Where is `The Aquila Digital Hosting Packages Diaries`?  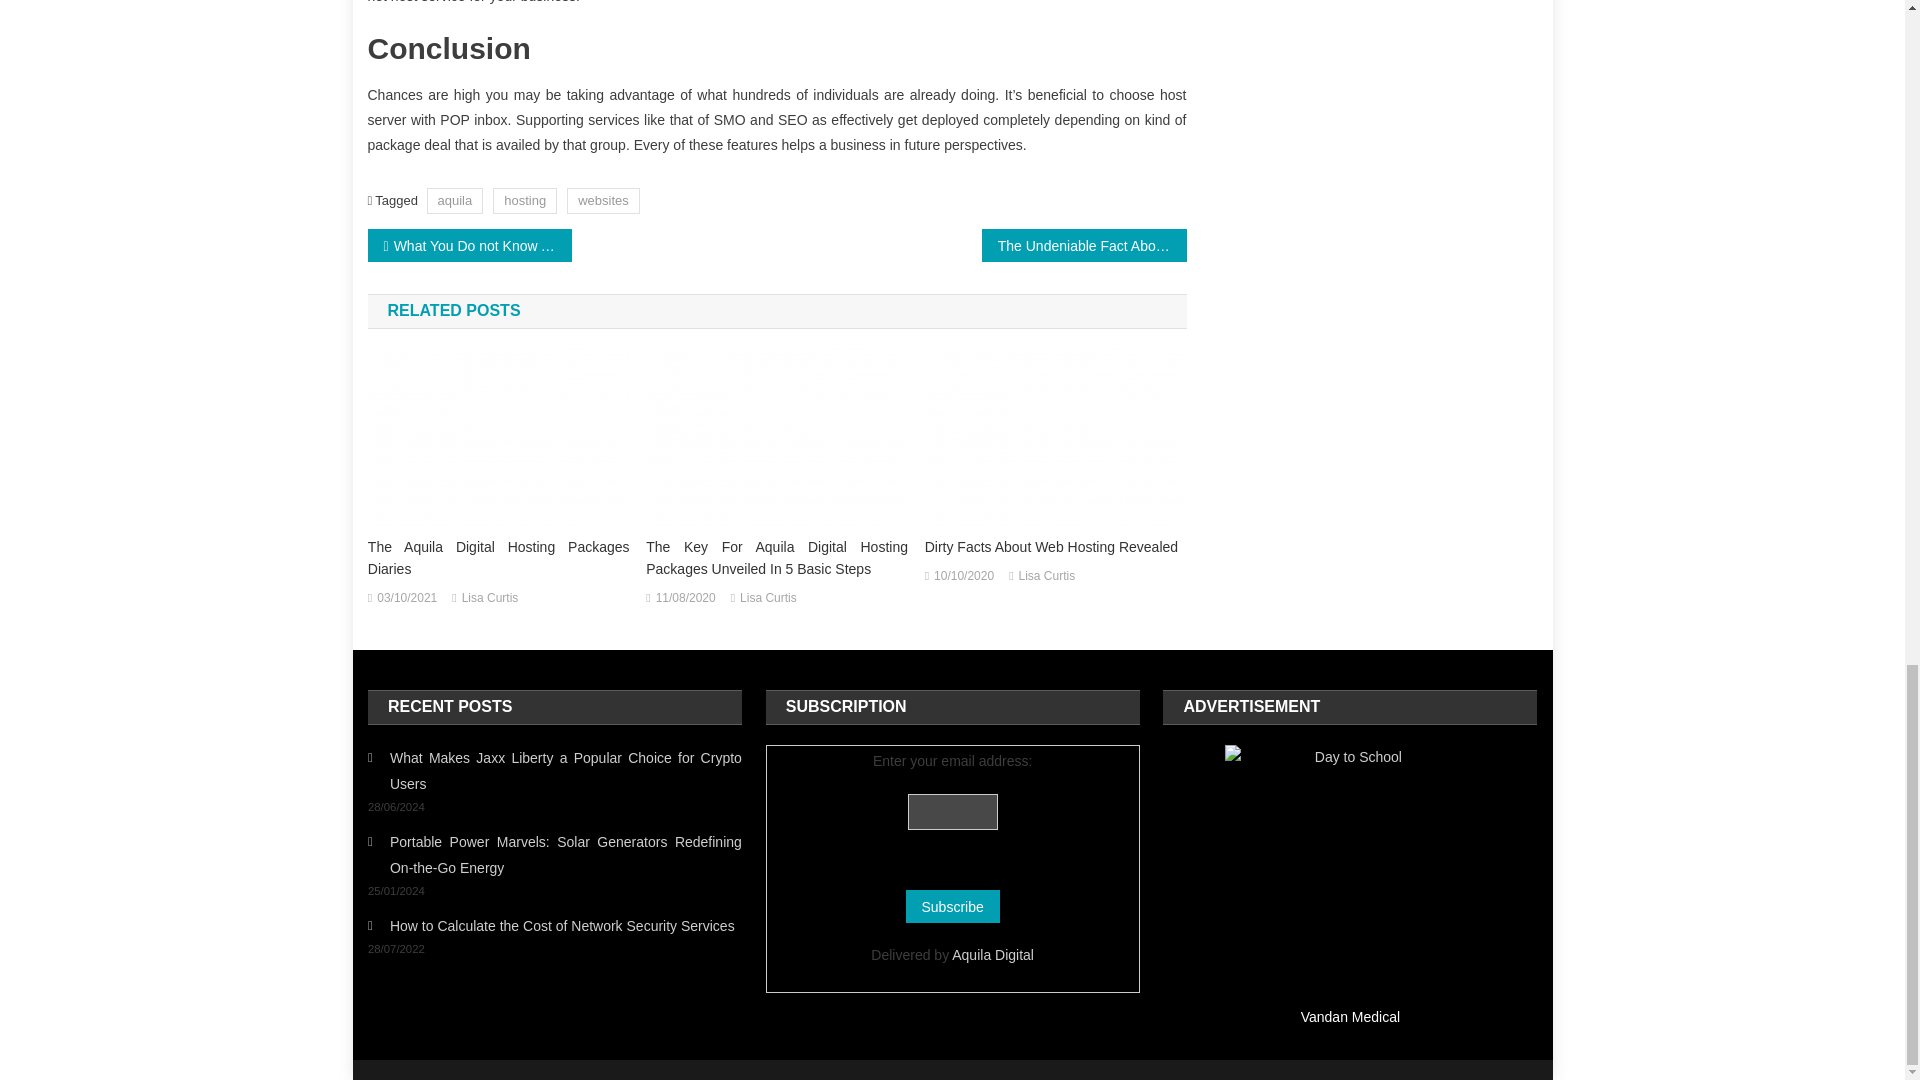 The Aquila Digital Hosting Packages Diaries is located at coordinates (498, 557).